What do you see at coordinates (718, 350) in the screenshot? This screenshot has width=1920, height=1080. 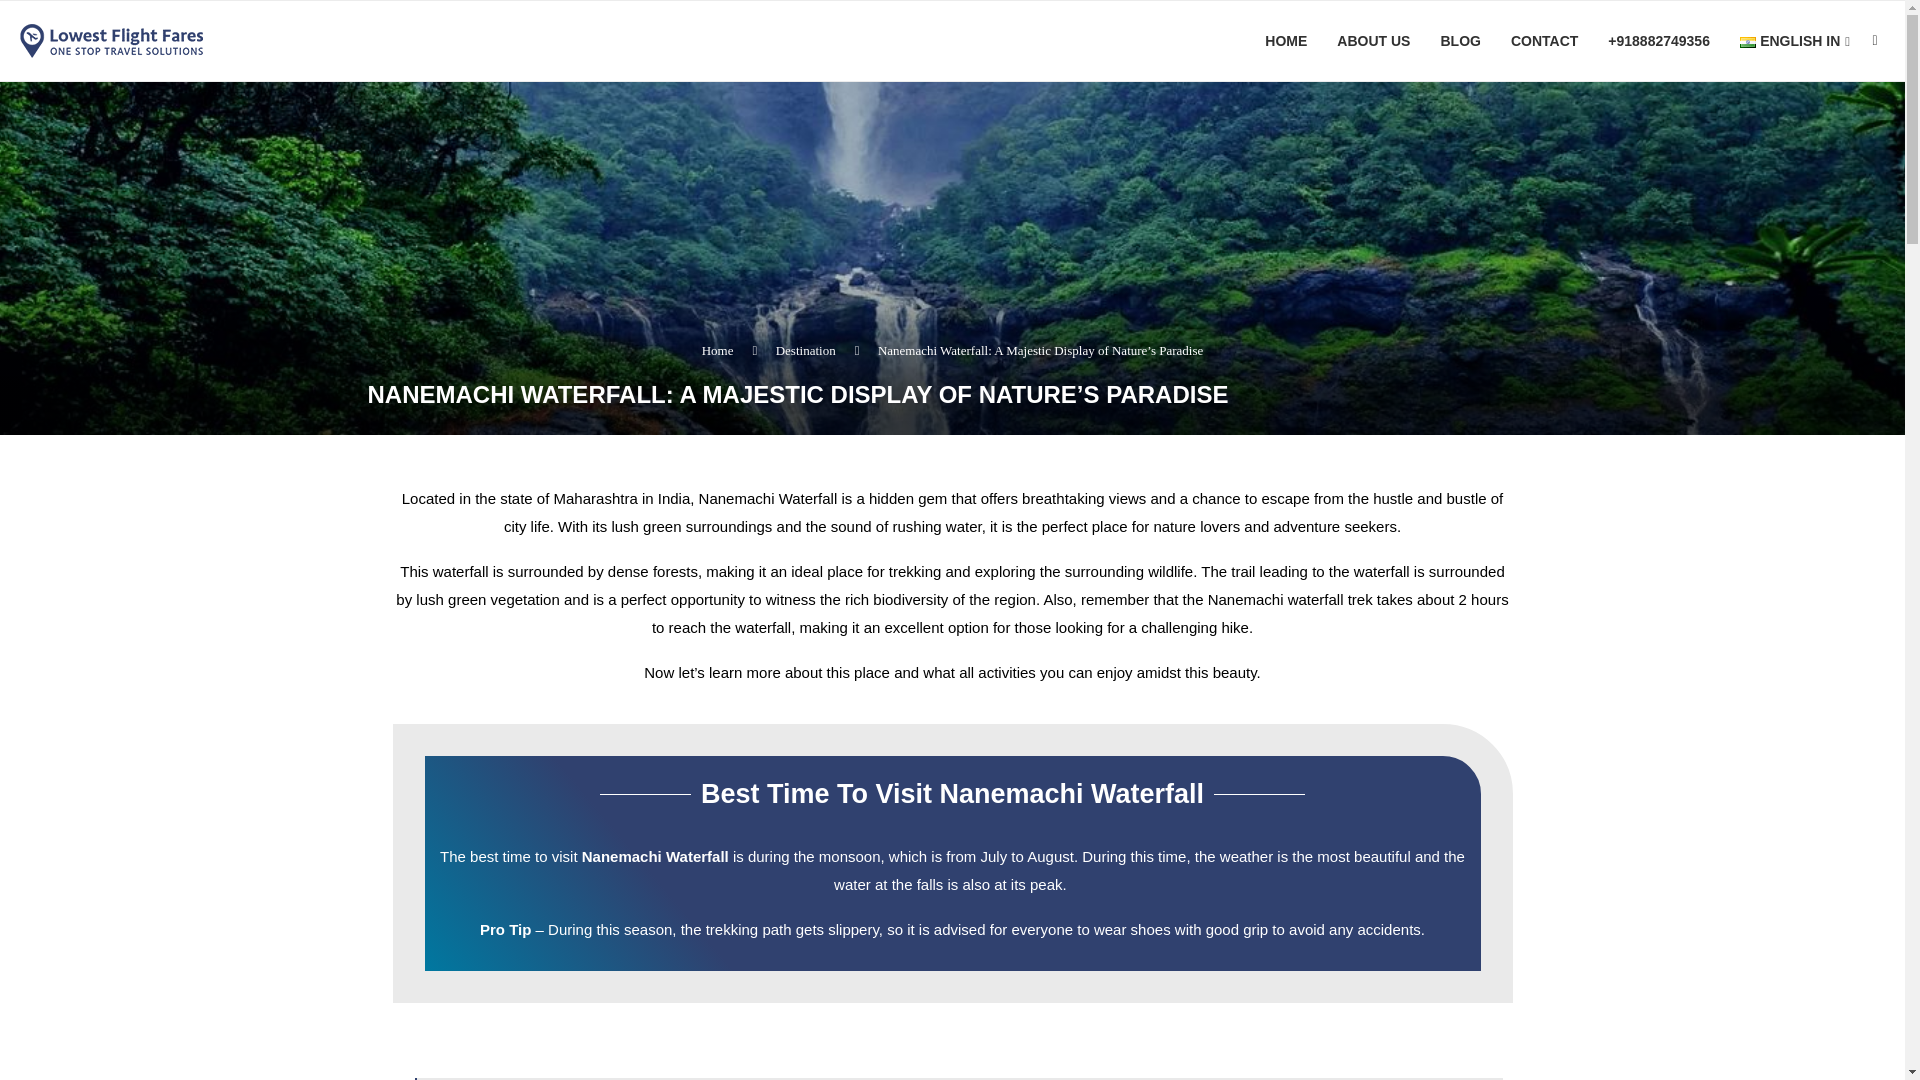 I see `Home` at bounding box center [718, 350].